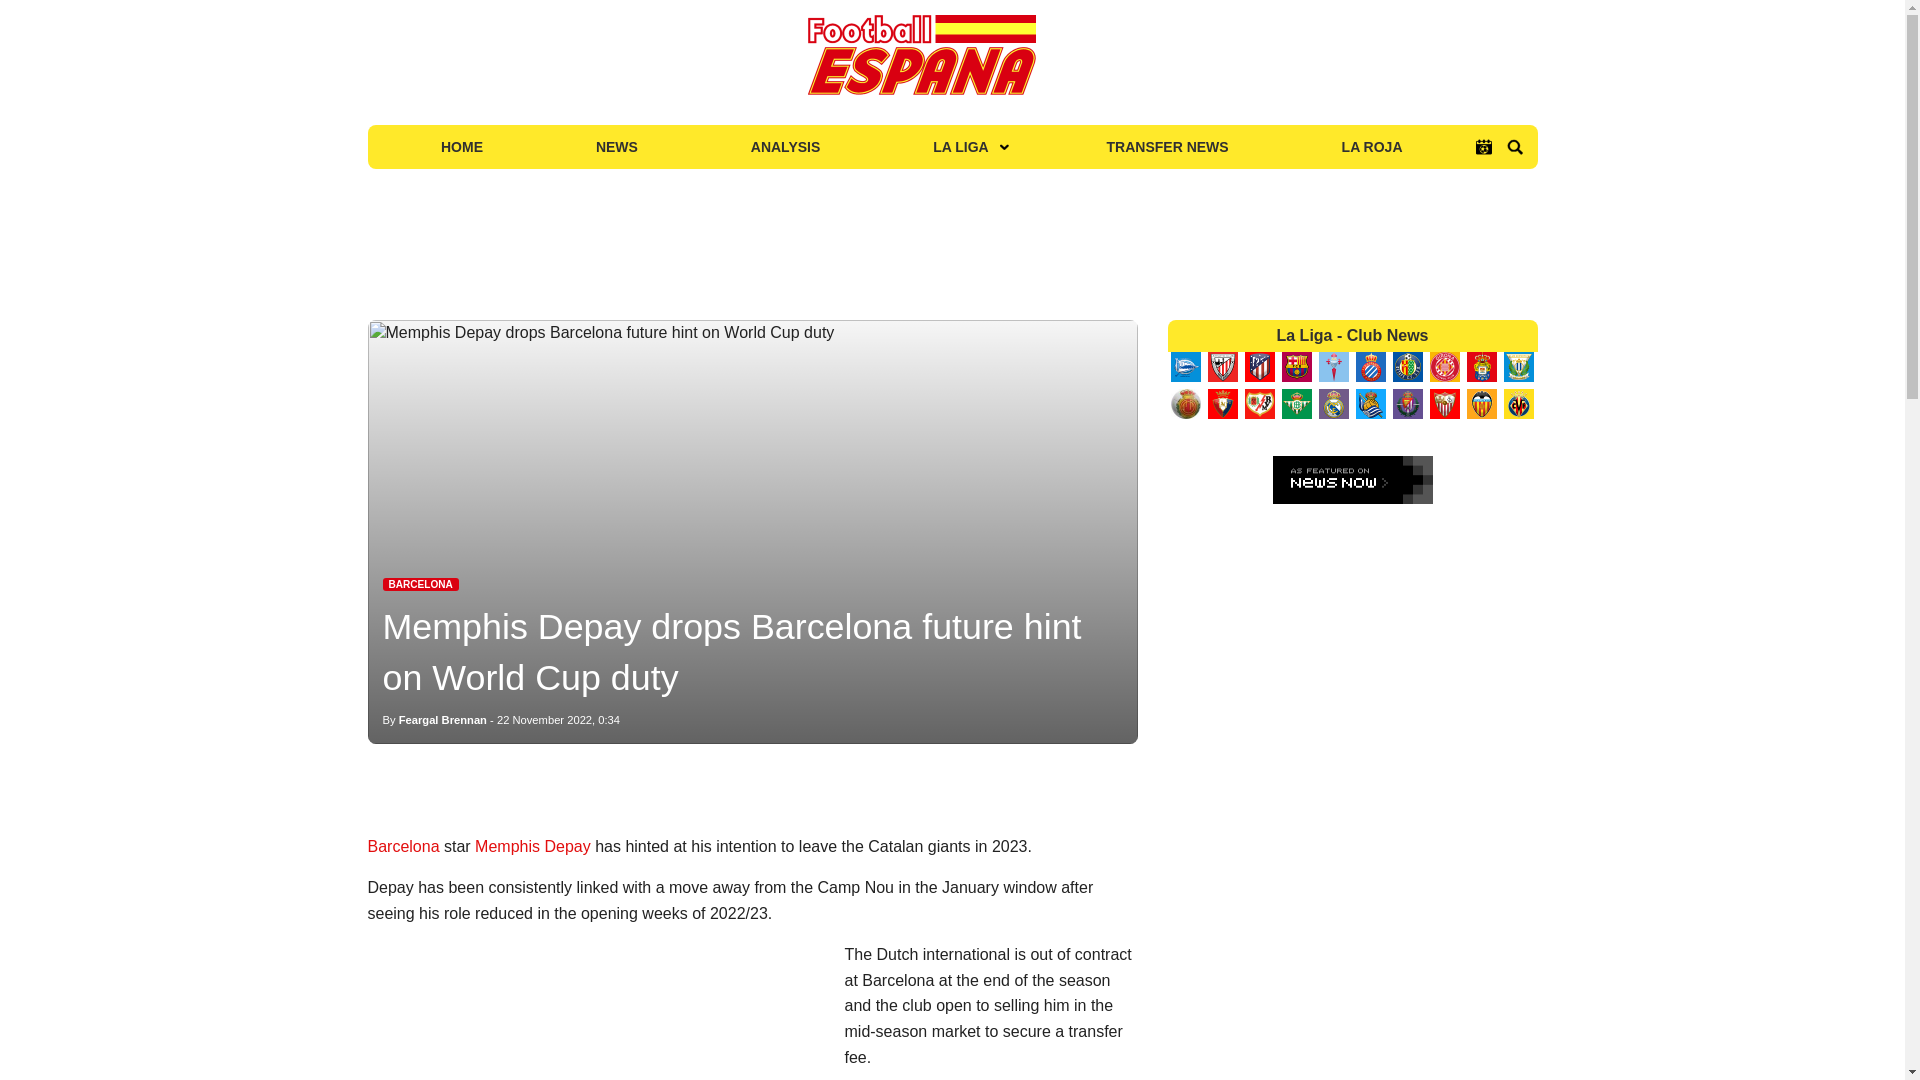  I want to click on LA ROJA, so click(1372, 146).